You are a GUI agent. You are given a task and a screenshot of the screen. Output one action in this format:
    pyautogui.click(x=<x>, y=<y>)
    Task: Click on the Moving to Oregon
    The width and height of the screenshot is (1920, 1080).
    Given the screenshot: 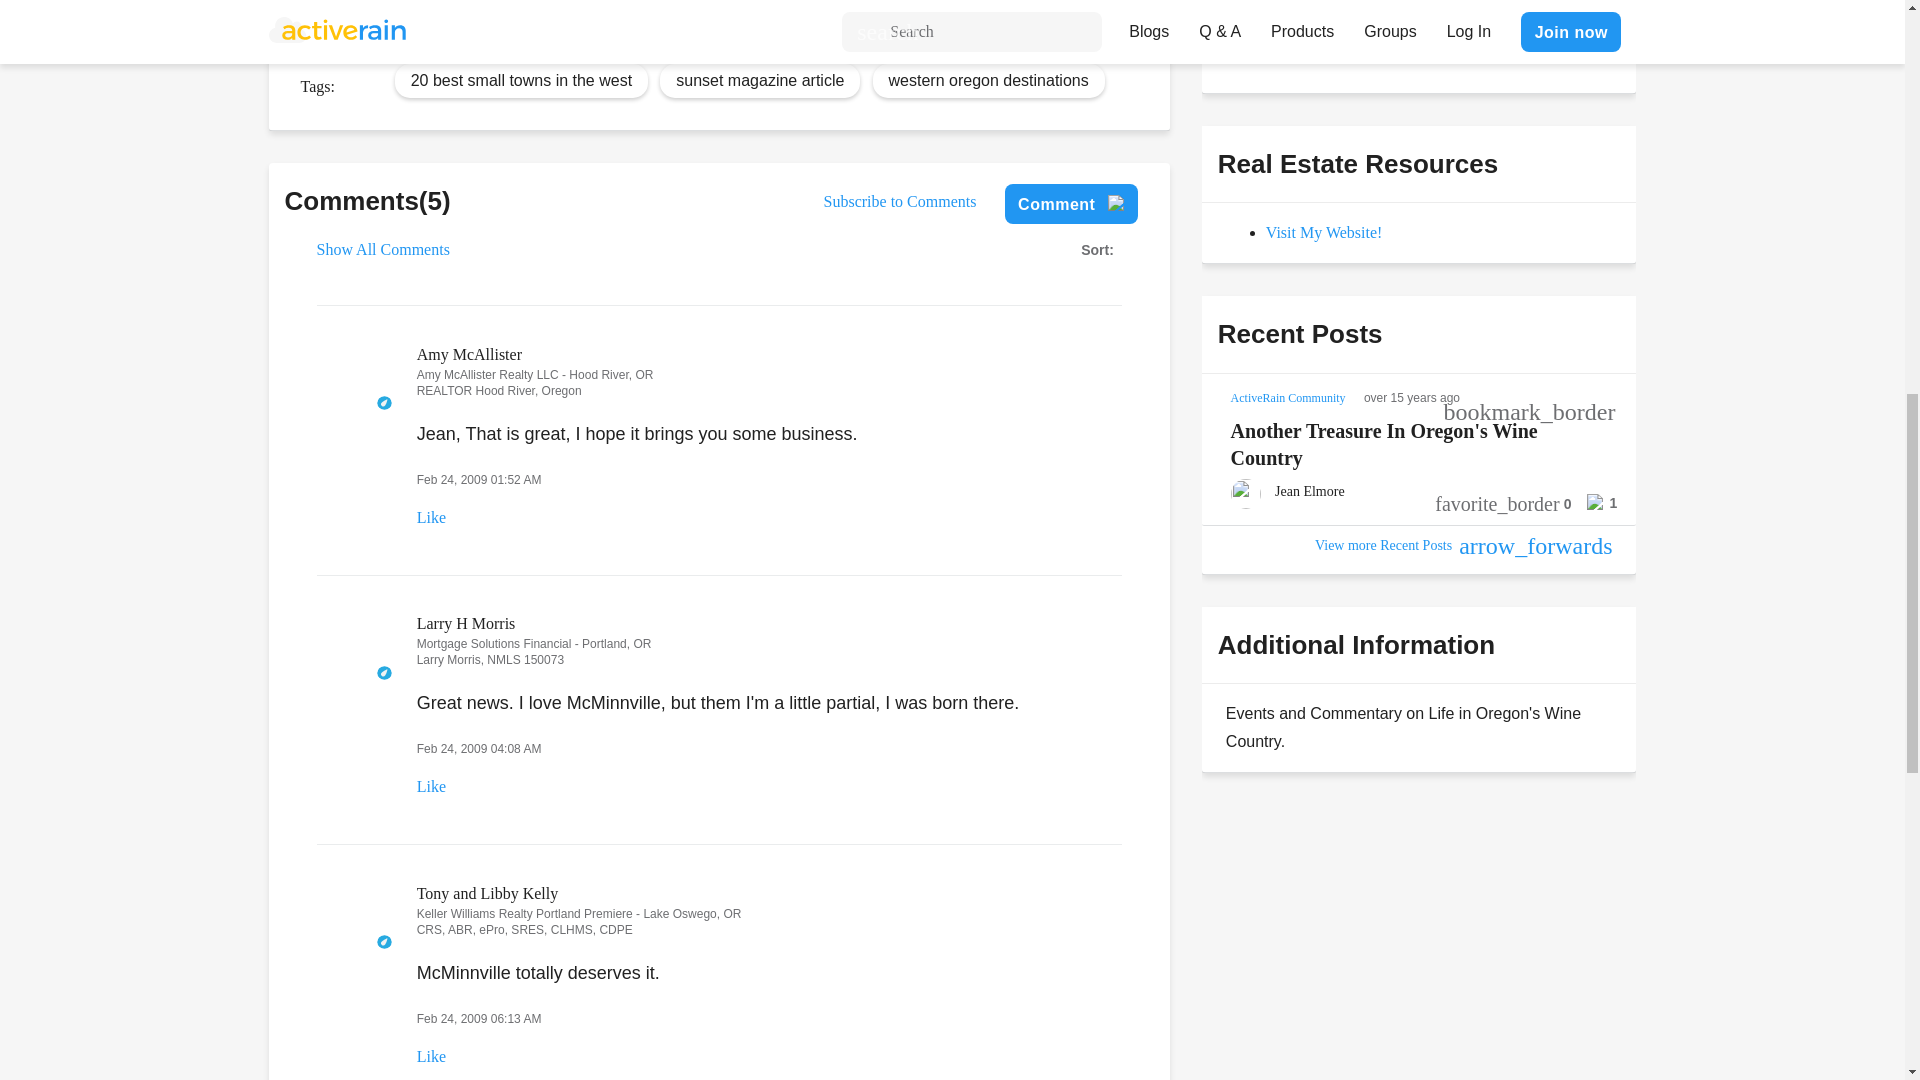 What is the action you would take?
    pyautogui.click(x=474, y=3)
    